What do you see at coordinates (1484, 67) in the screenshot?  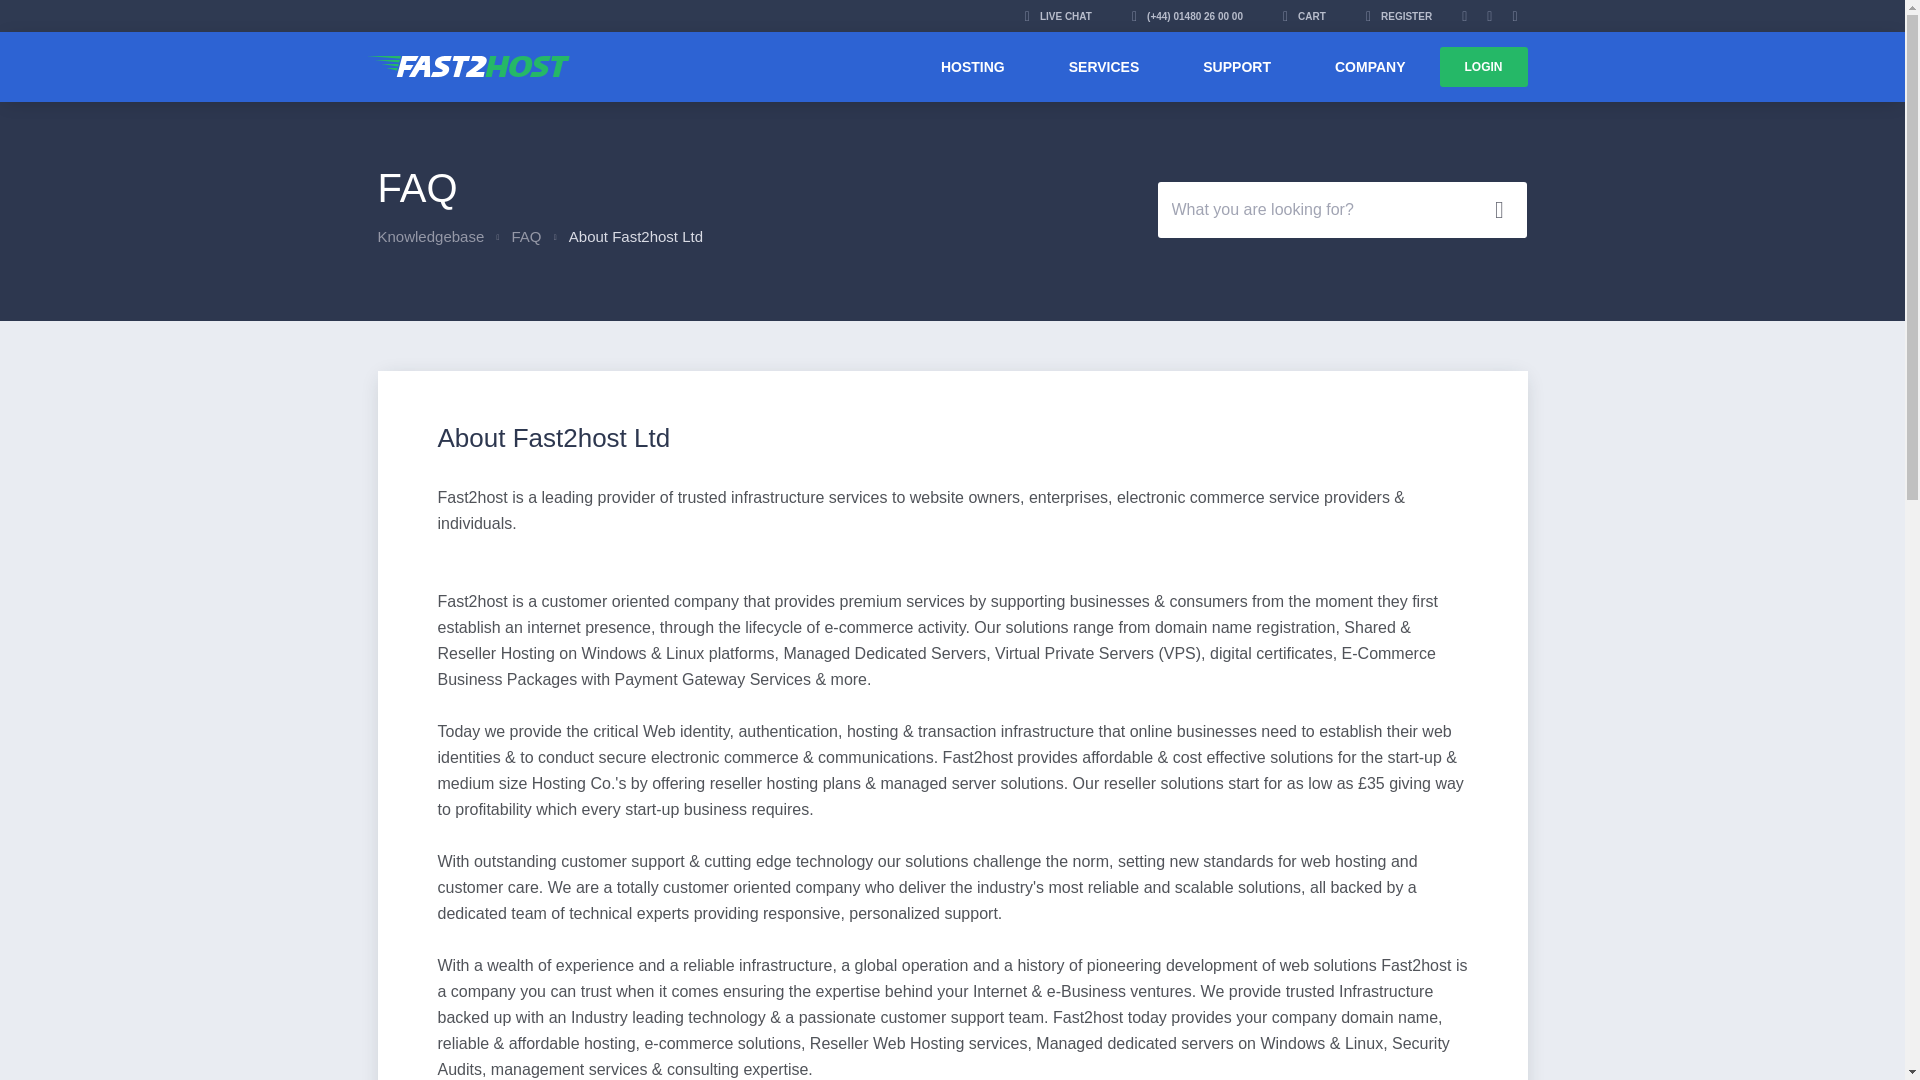 I see `LOGIN` at bounding box center [1484, 67].